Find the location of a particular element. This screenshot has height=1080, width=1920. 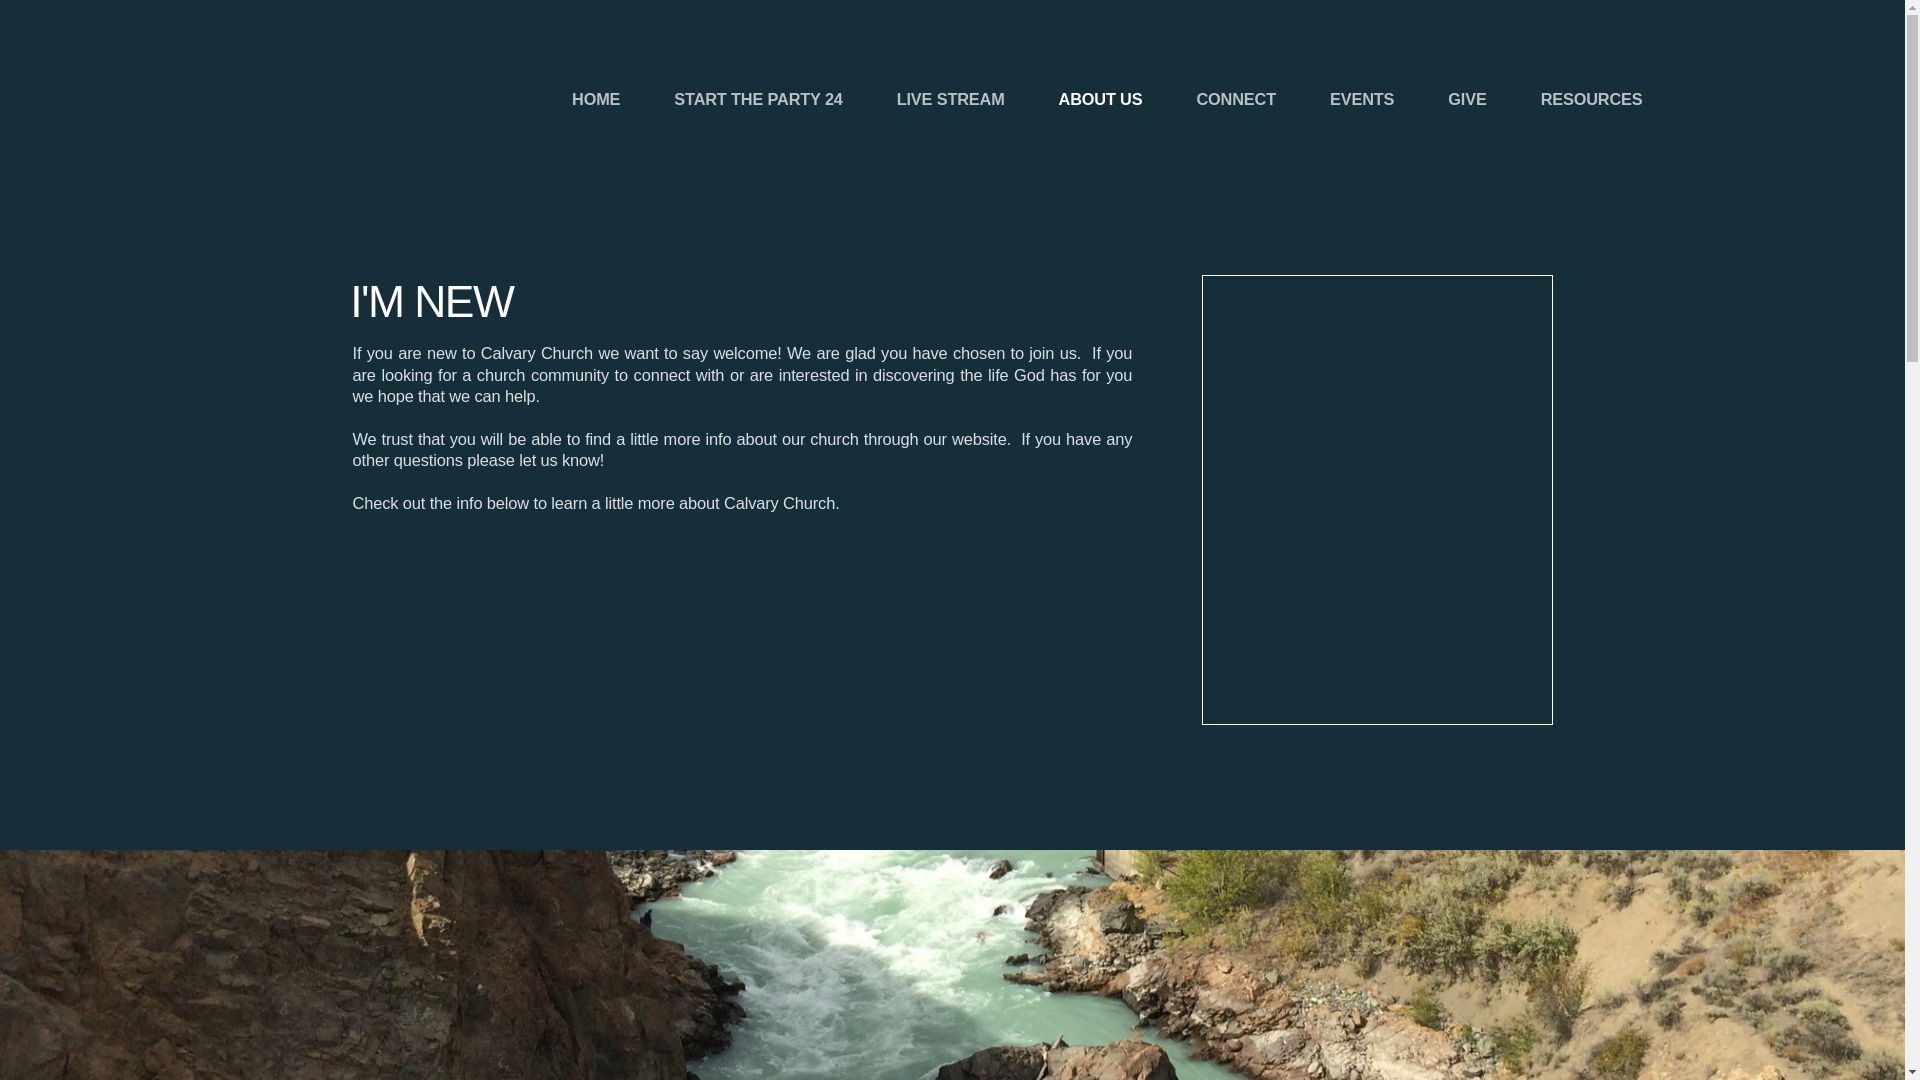

ABOUT US is located at coordinates (1100, 99).